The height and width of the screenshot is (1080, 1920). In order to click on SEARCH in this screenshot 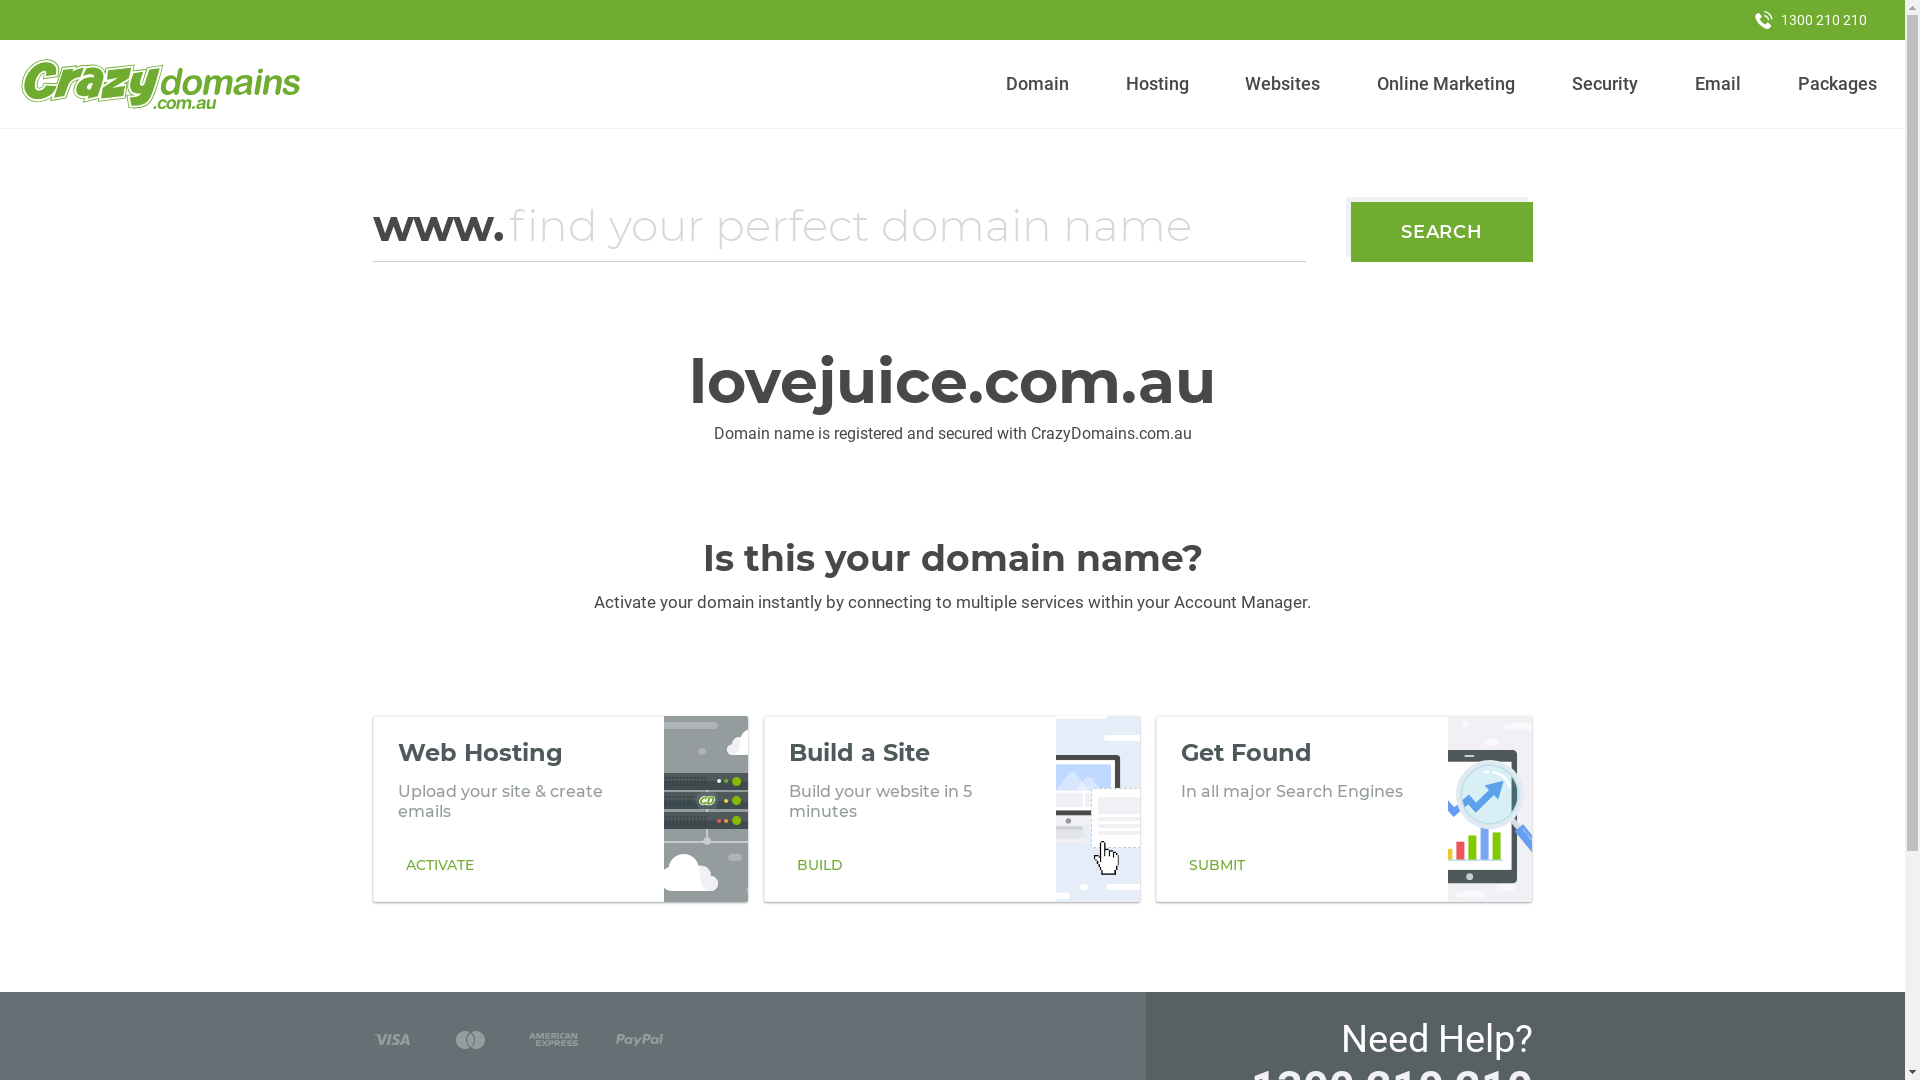, I will do `click(1442, 232)`.